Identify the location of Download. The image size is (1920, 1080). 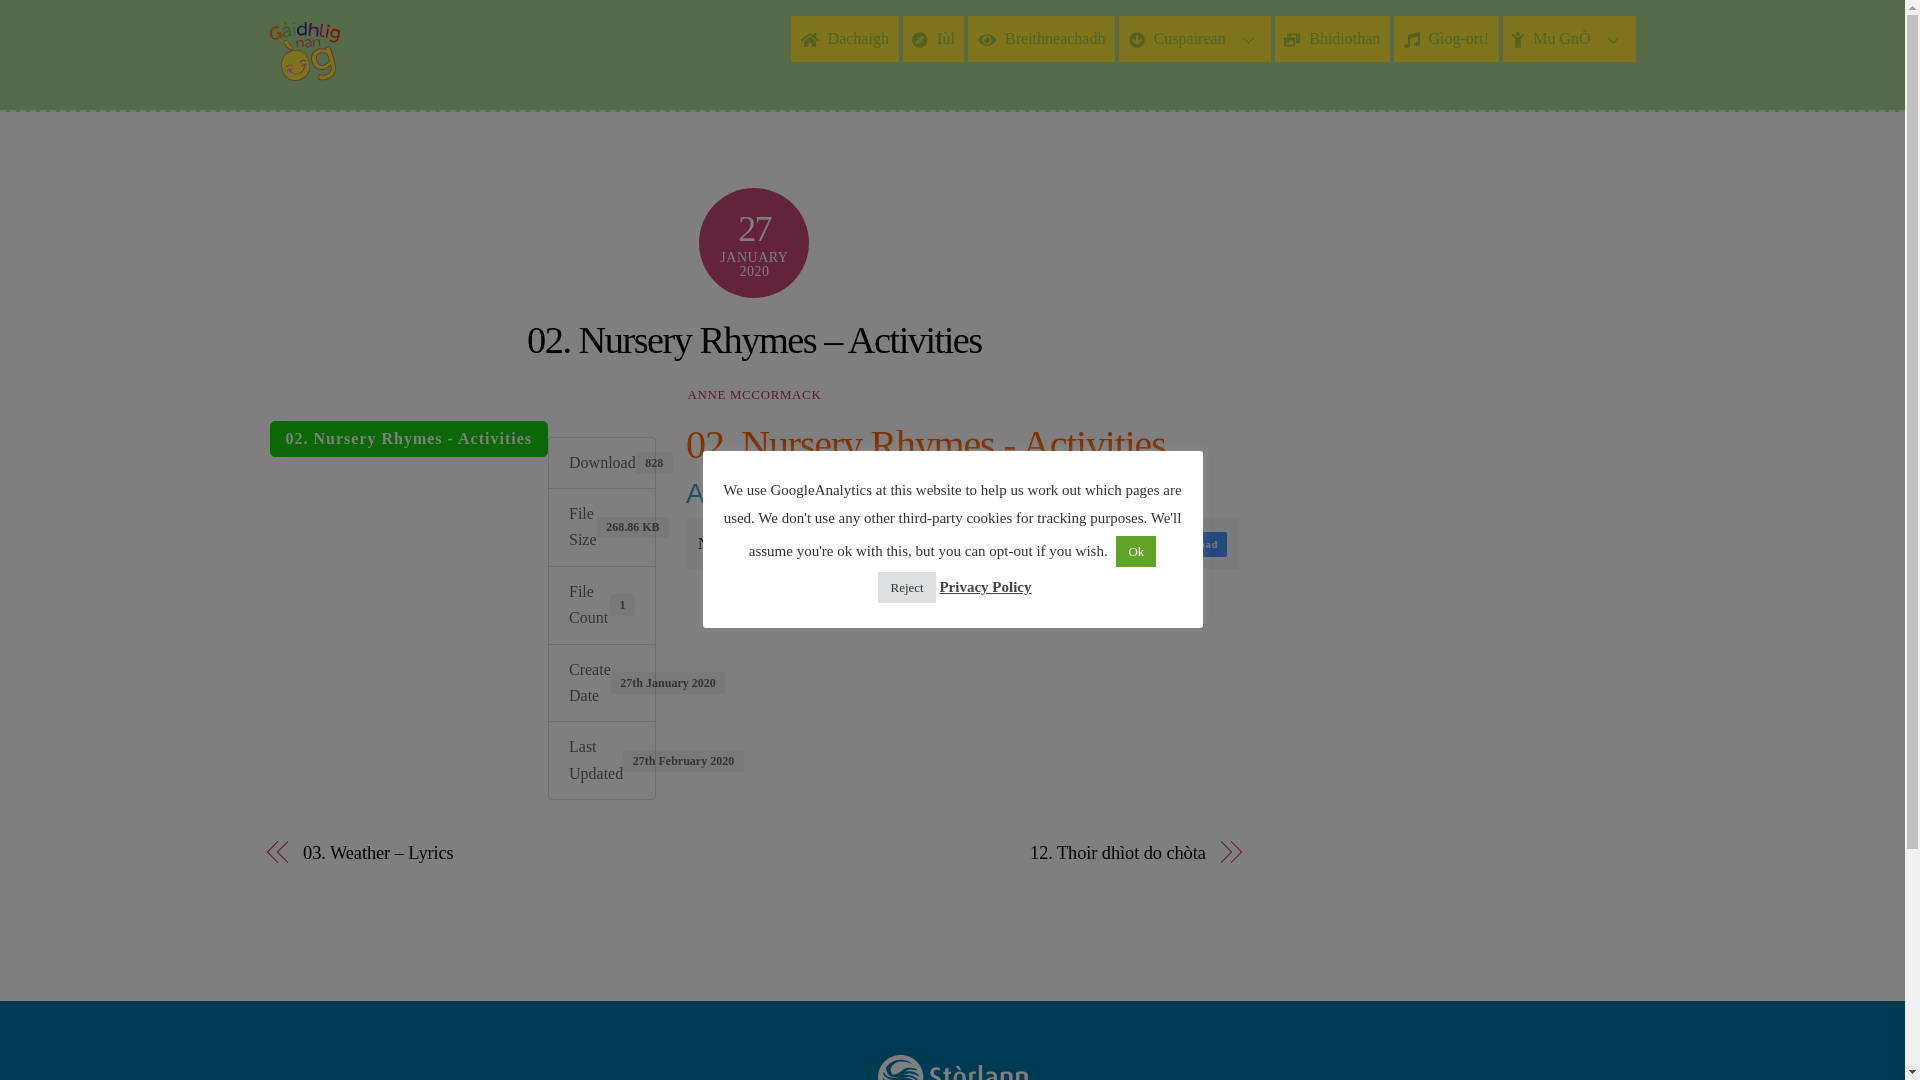
(1192, 544).